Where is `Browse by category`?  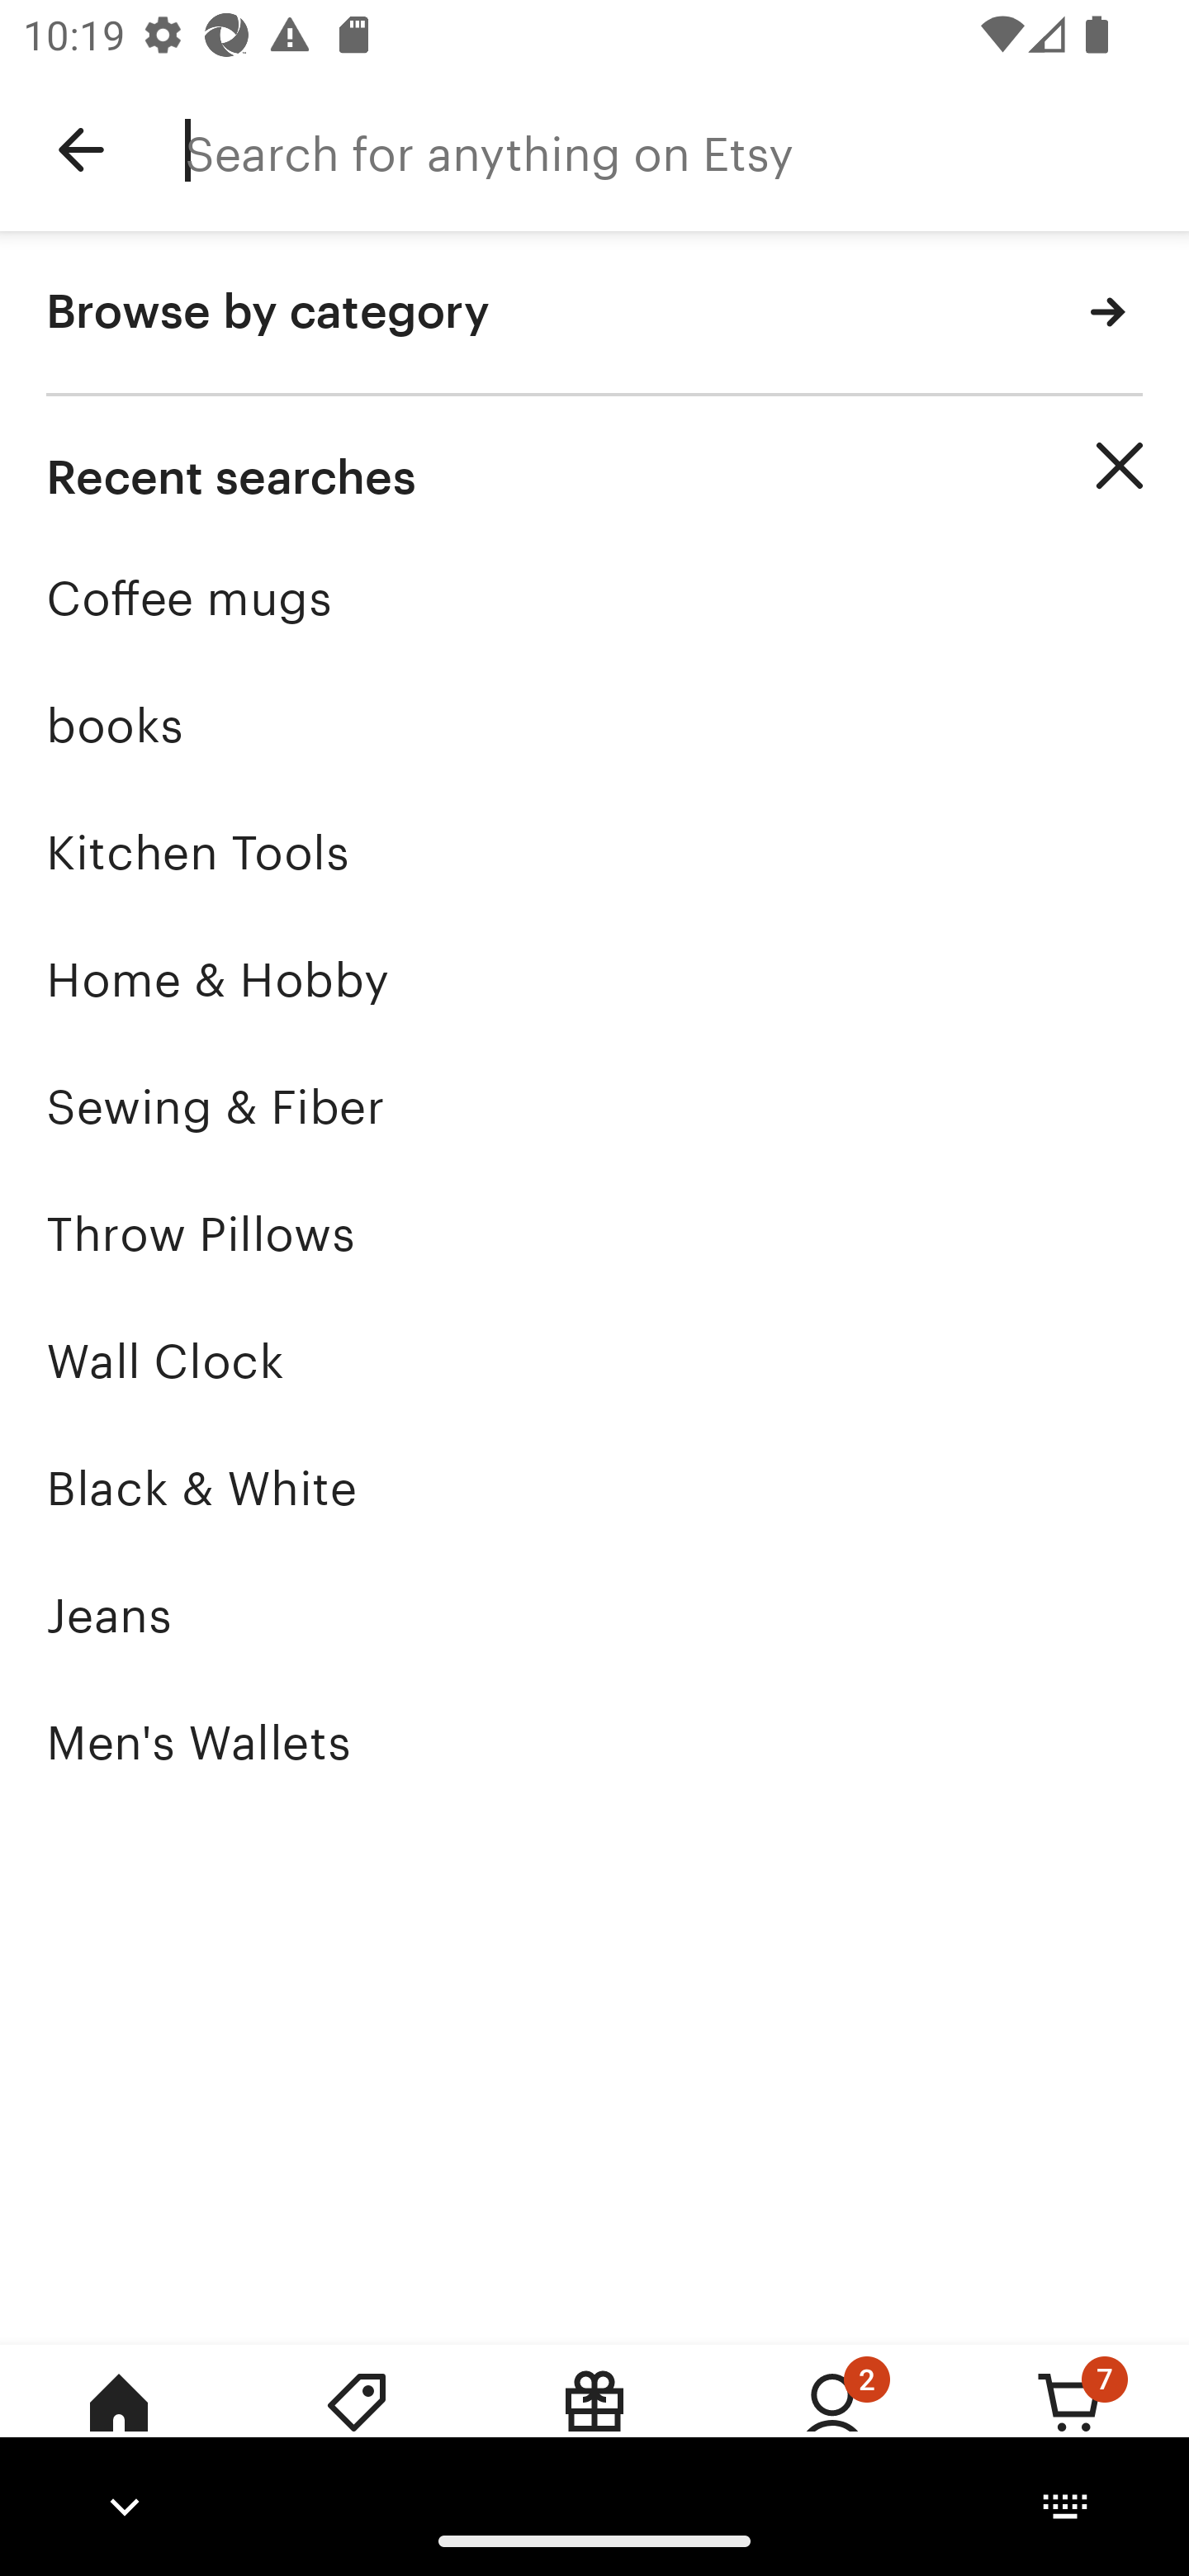
Browse by category is located at coordinates (594, 314).